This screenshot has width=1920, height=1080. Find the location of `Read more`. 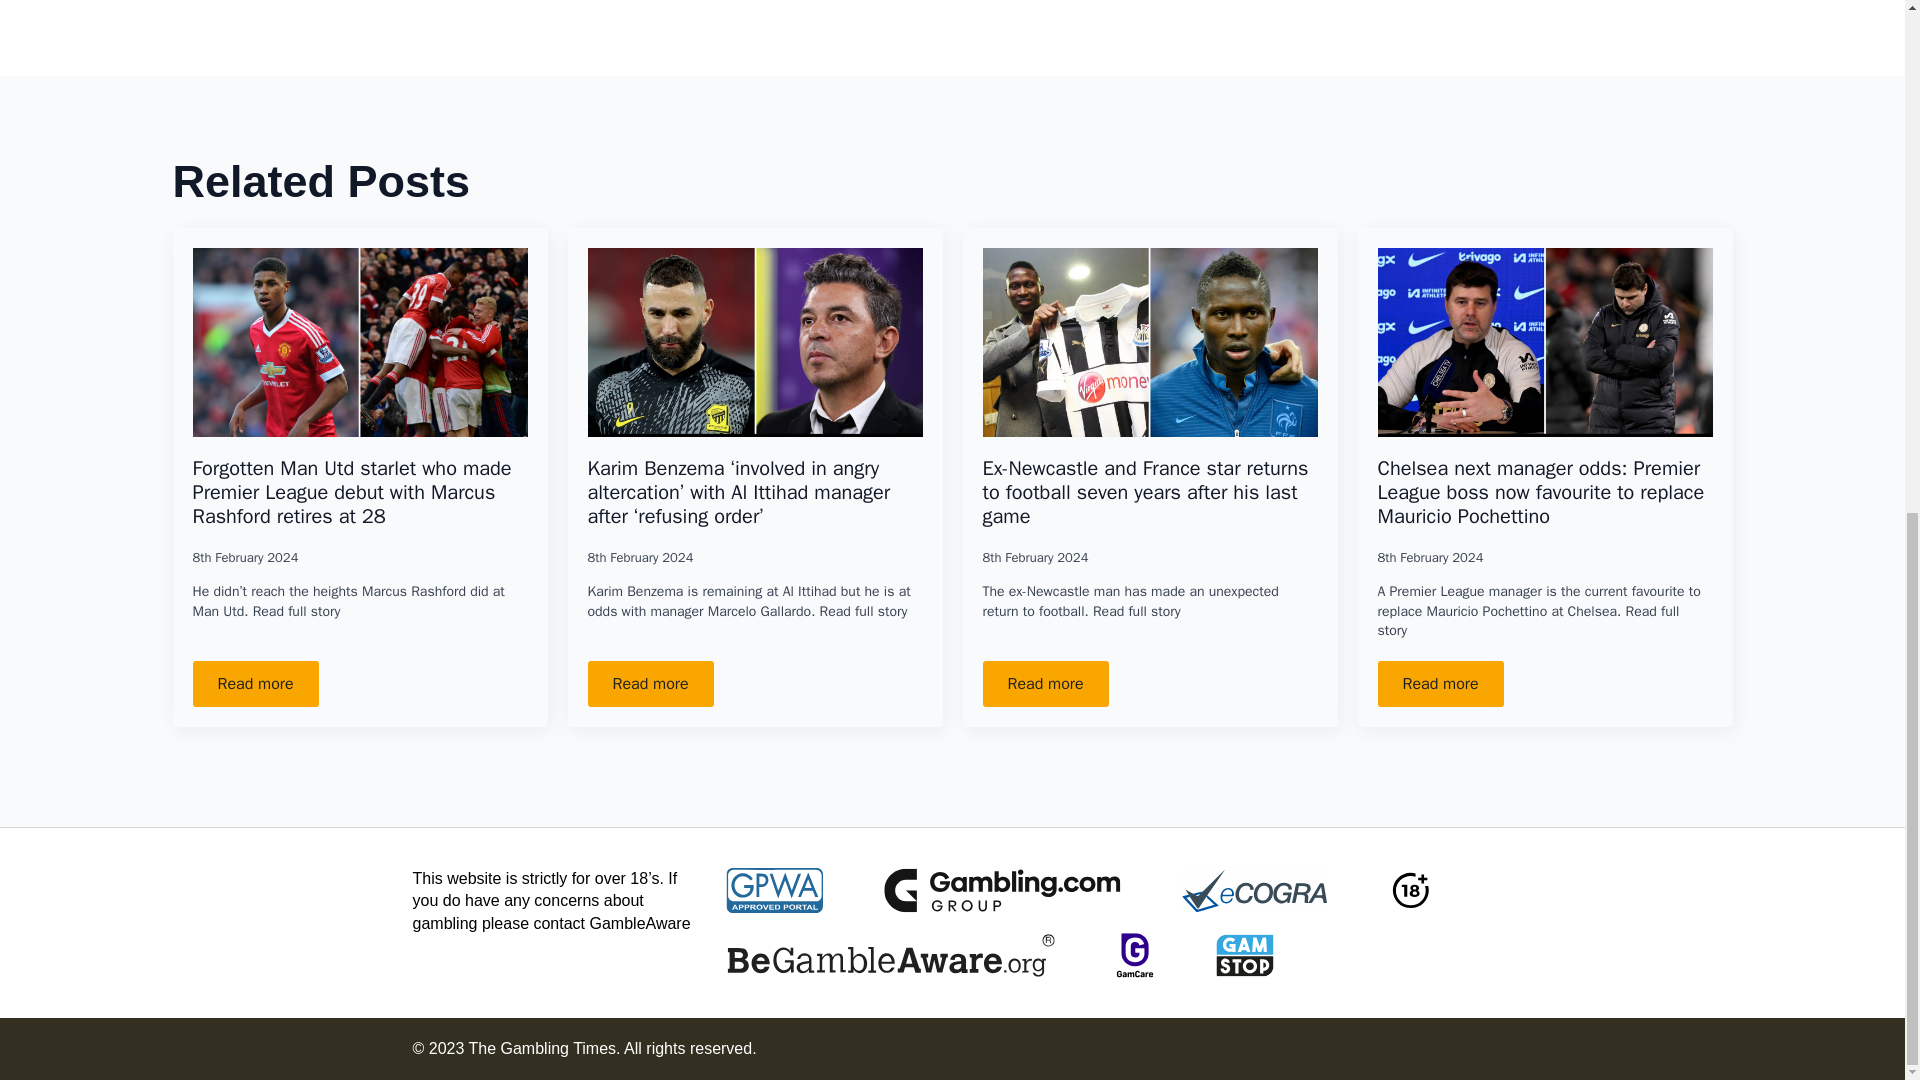

Read more is located at coordinates (650, 684).